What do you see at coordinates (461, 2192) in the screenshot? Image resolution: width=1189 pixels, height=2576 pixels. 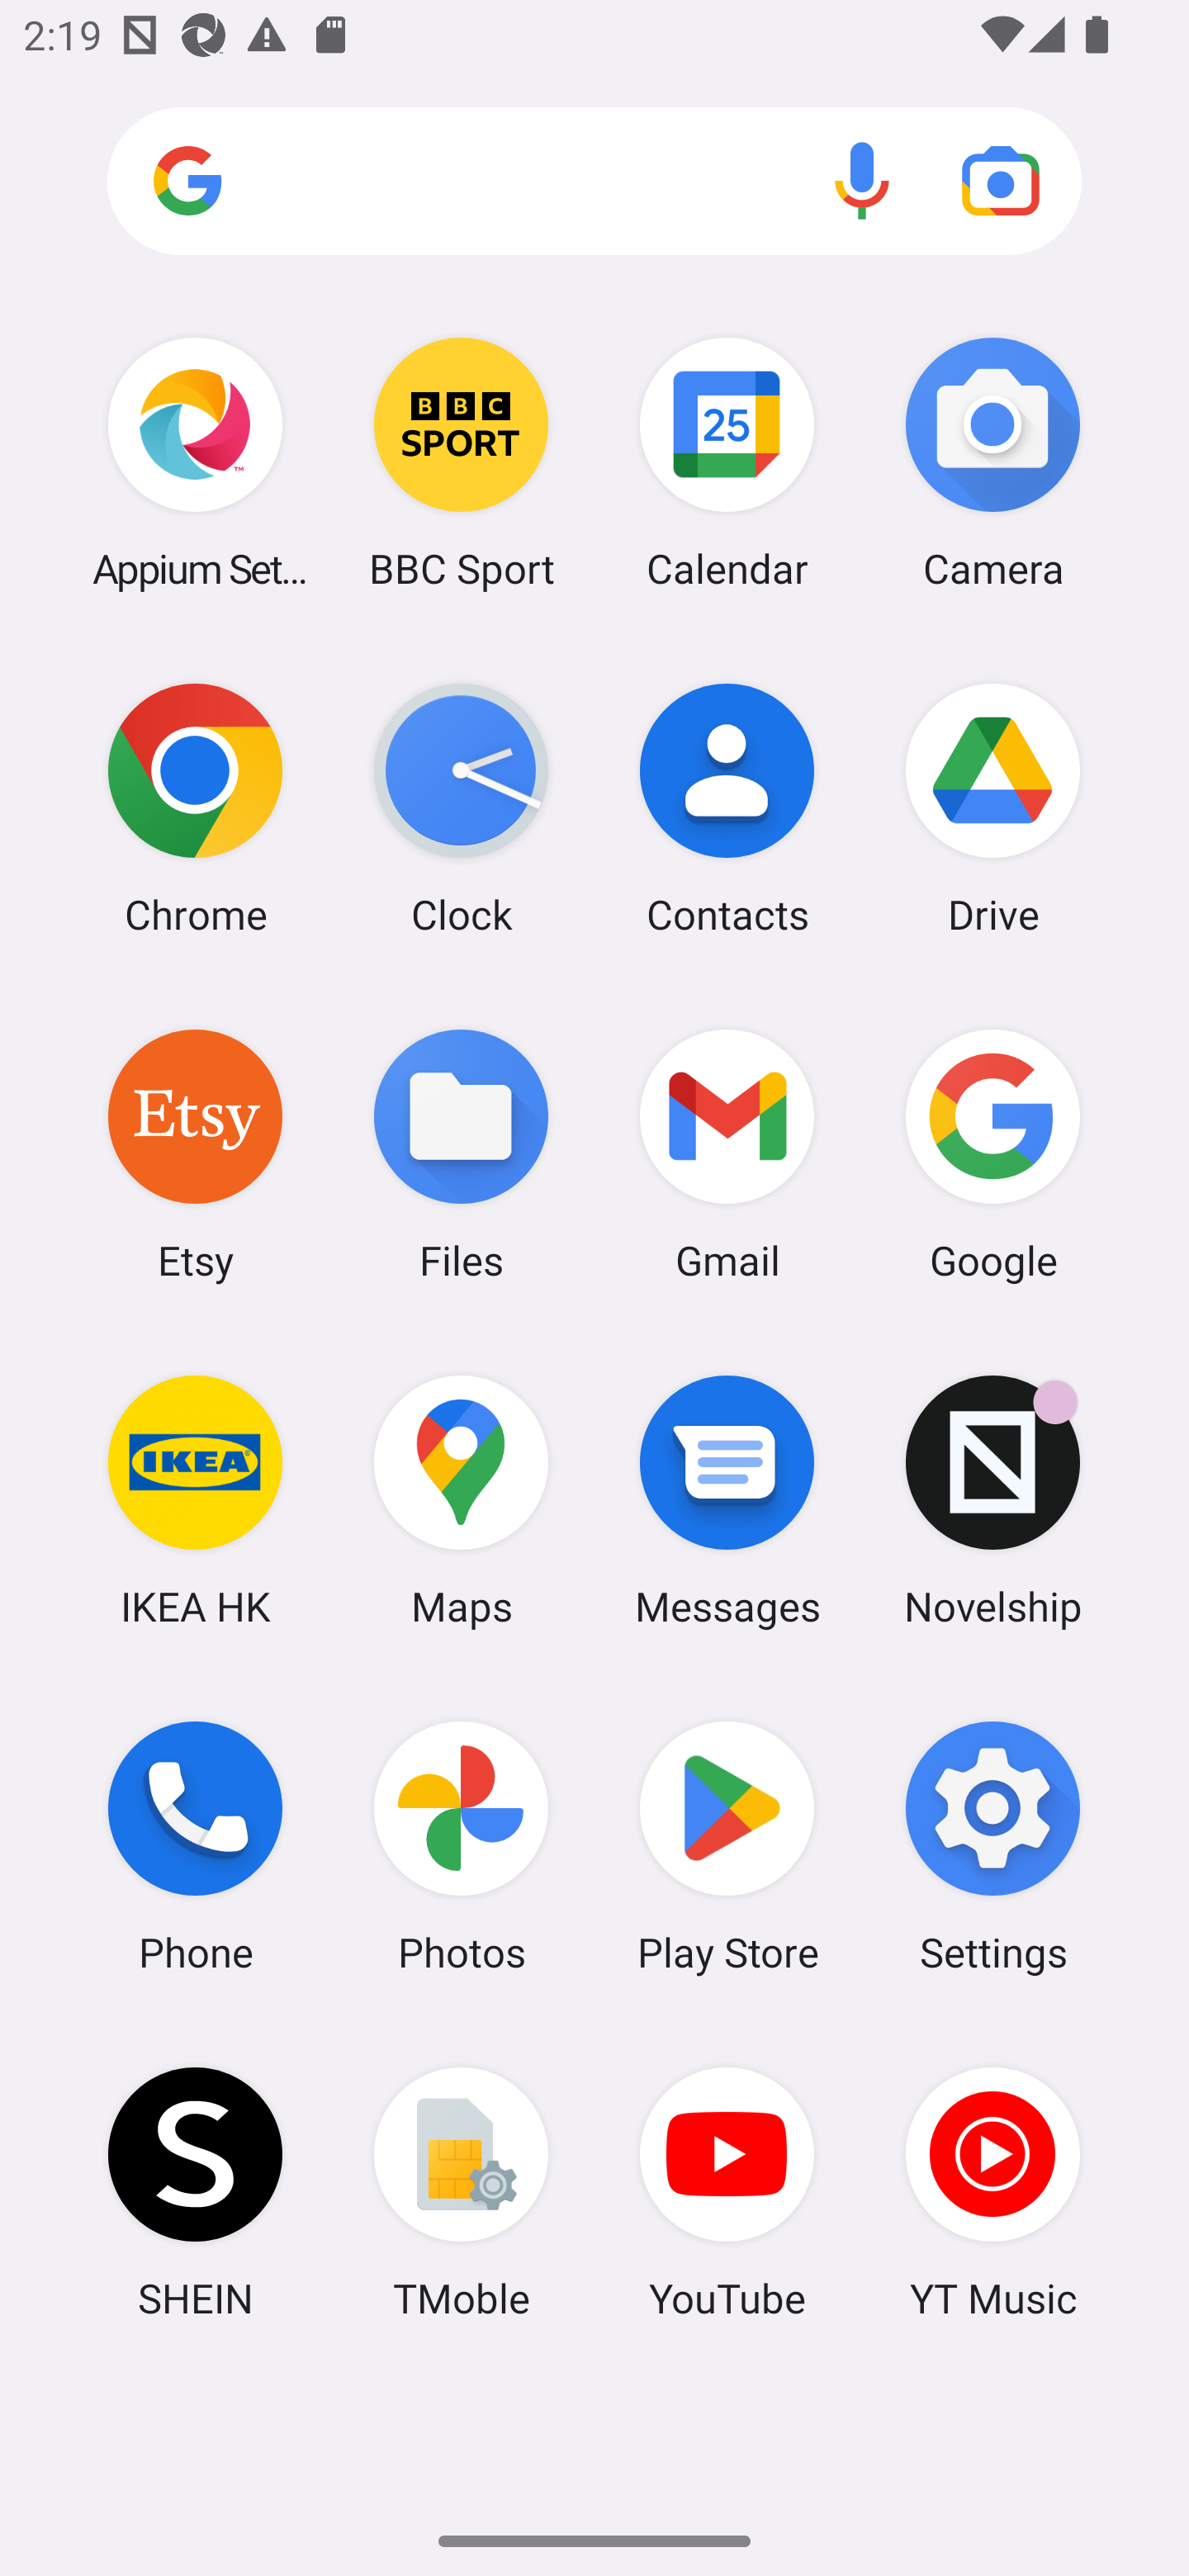 I see `TMoble` at bounding box center [461, 2192].